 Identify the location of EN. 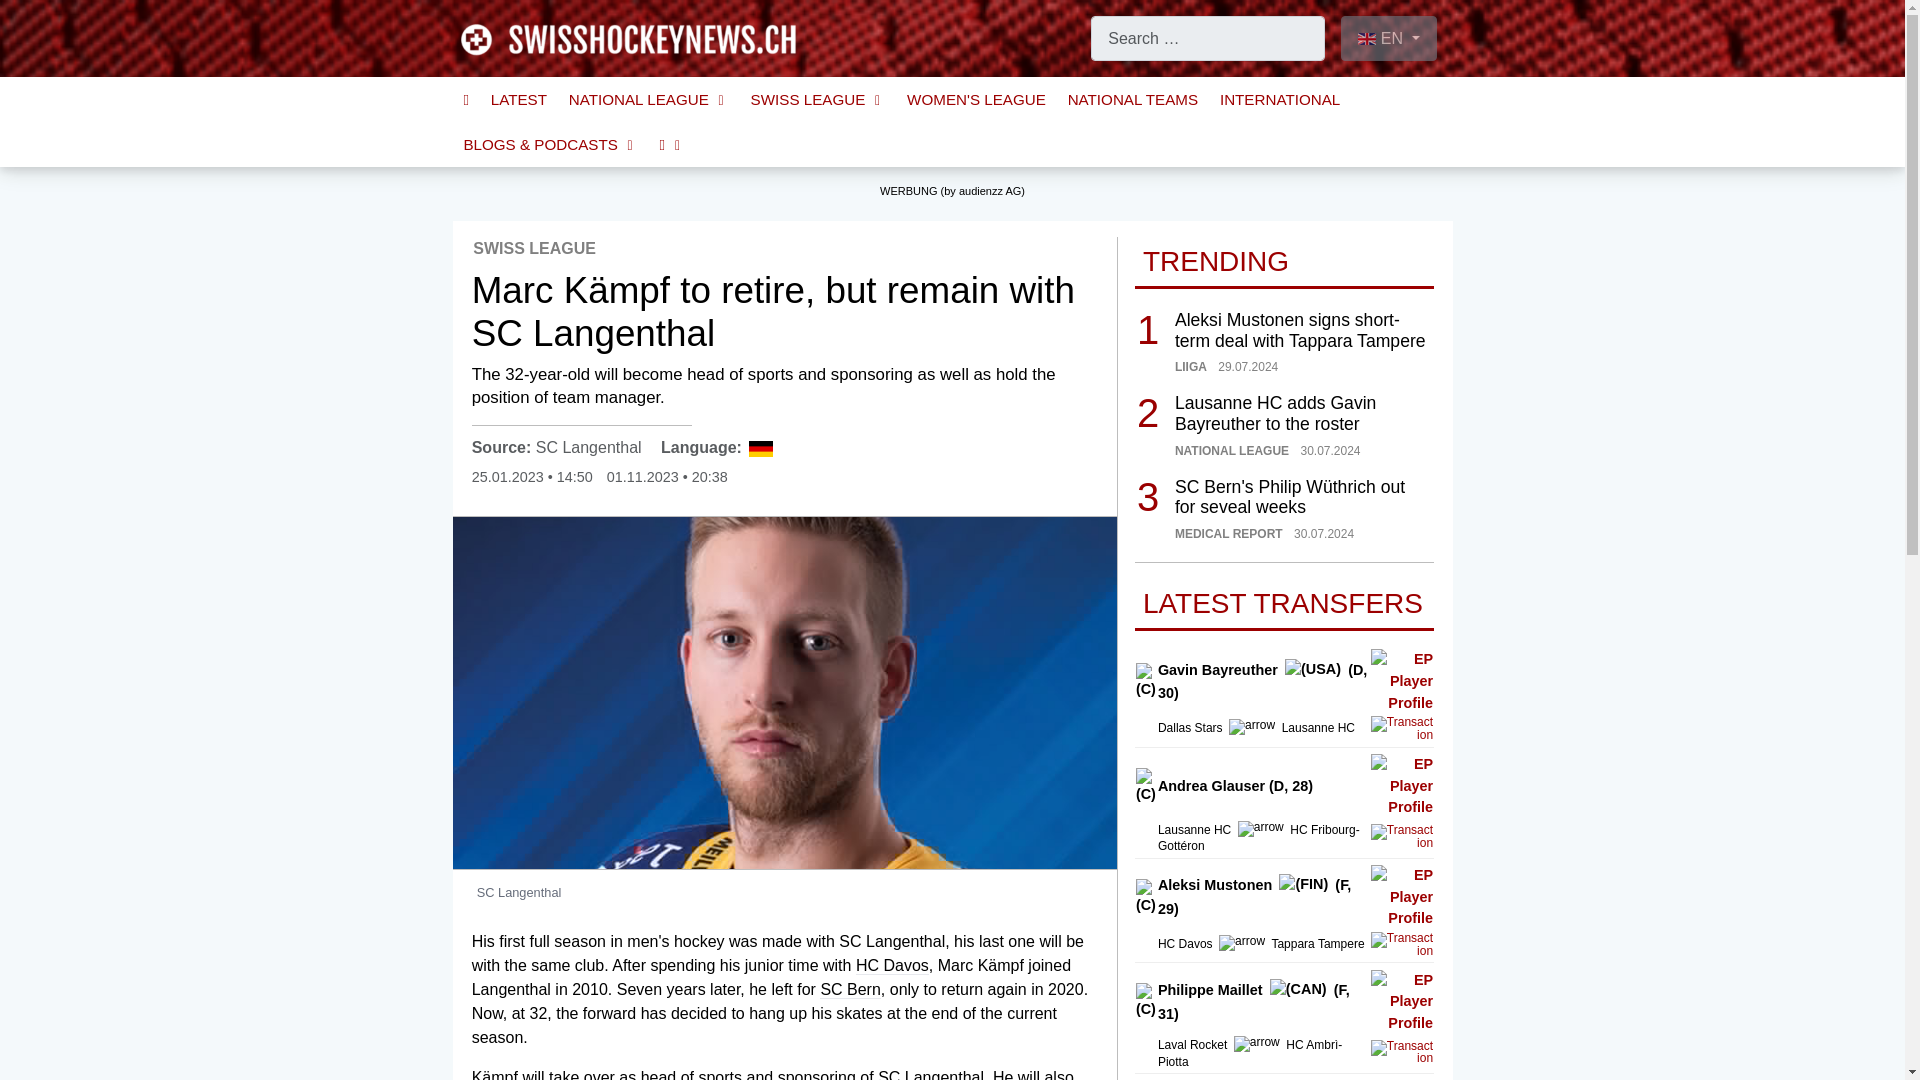
(1388, 38).